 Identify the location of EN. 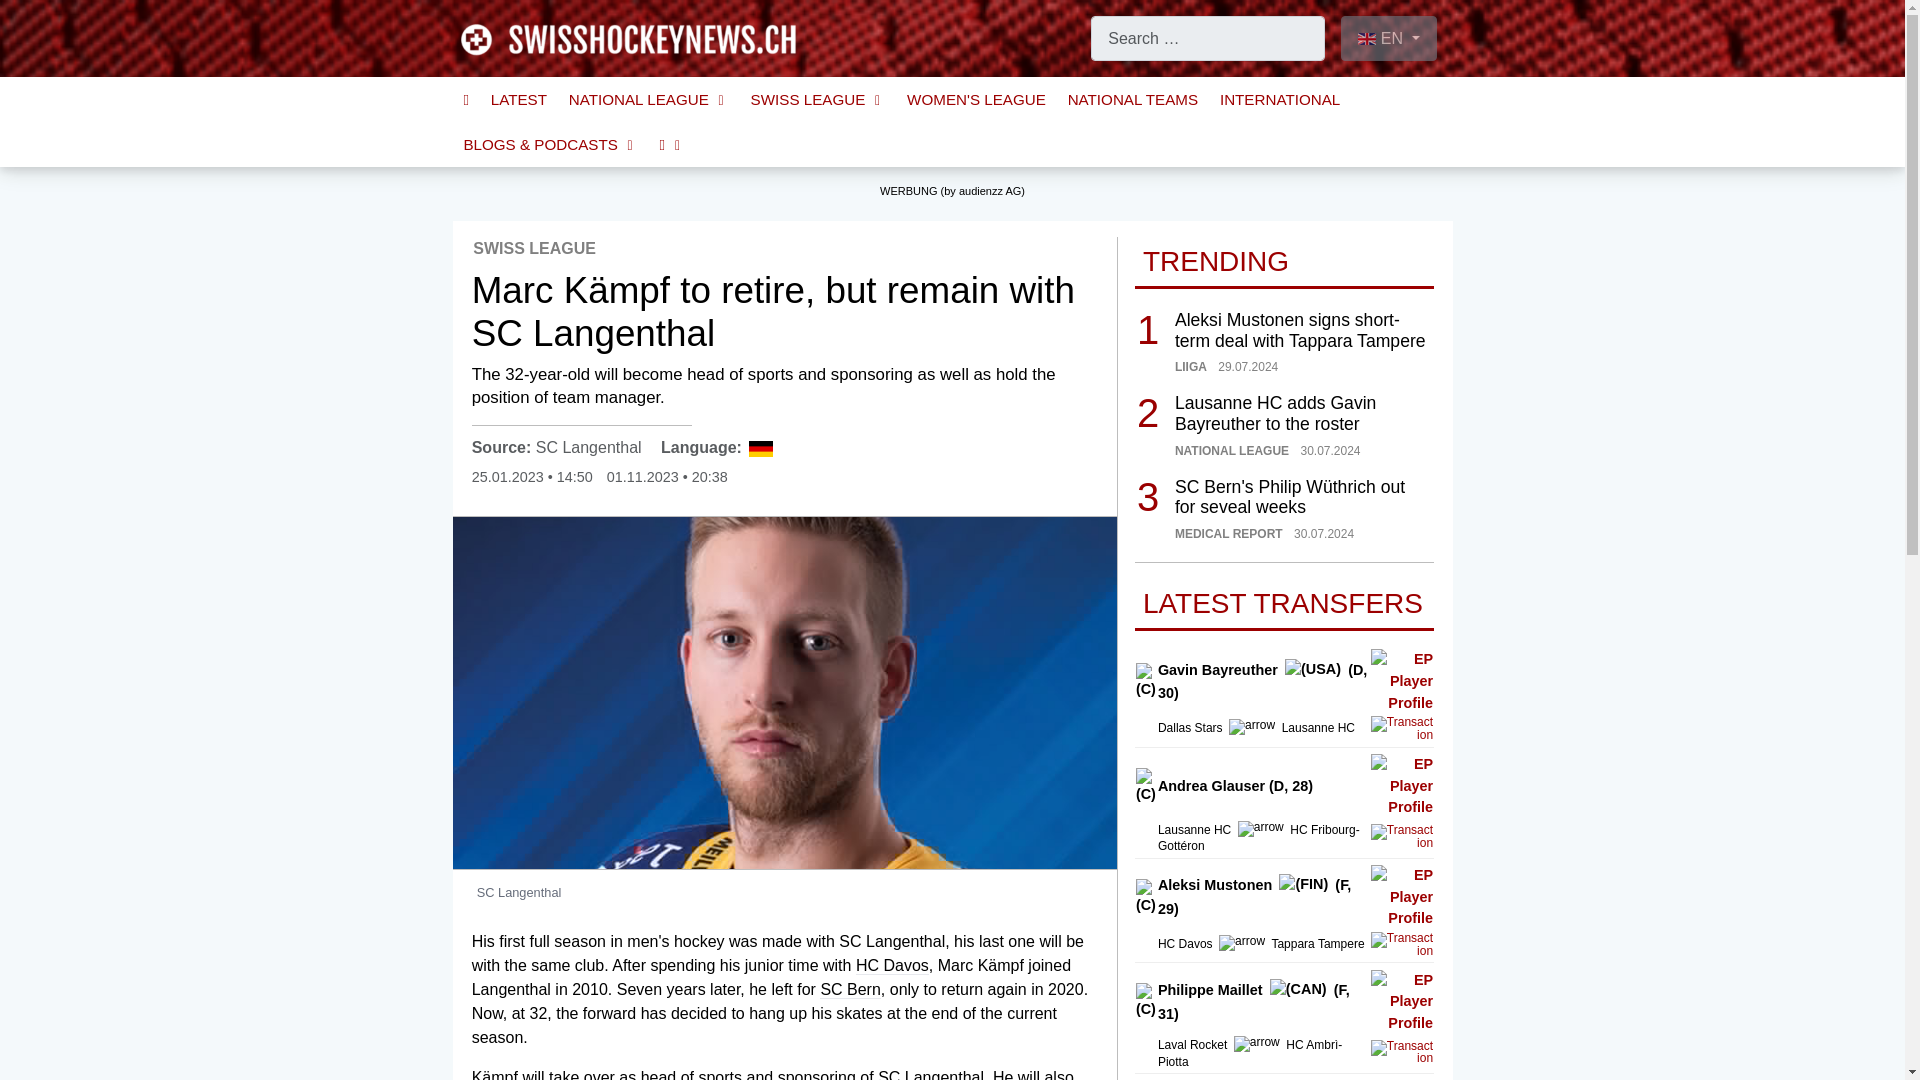
(1388, 38).